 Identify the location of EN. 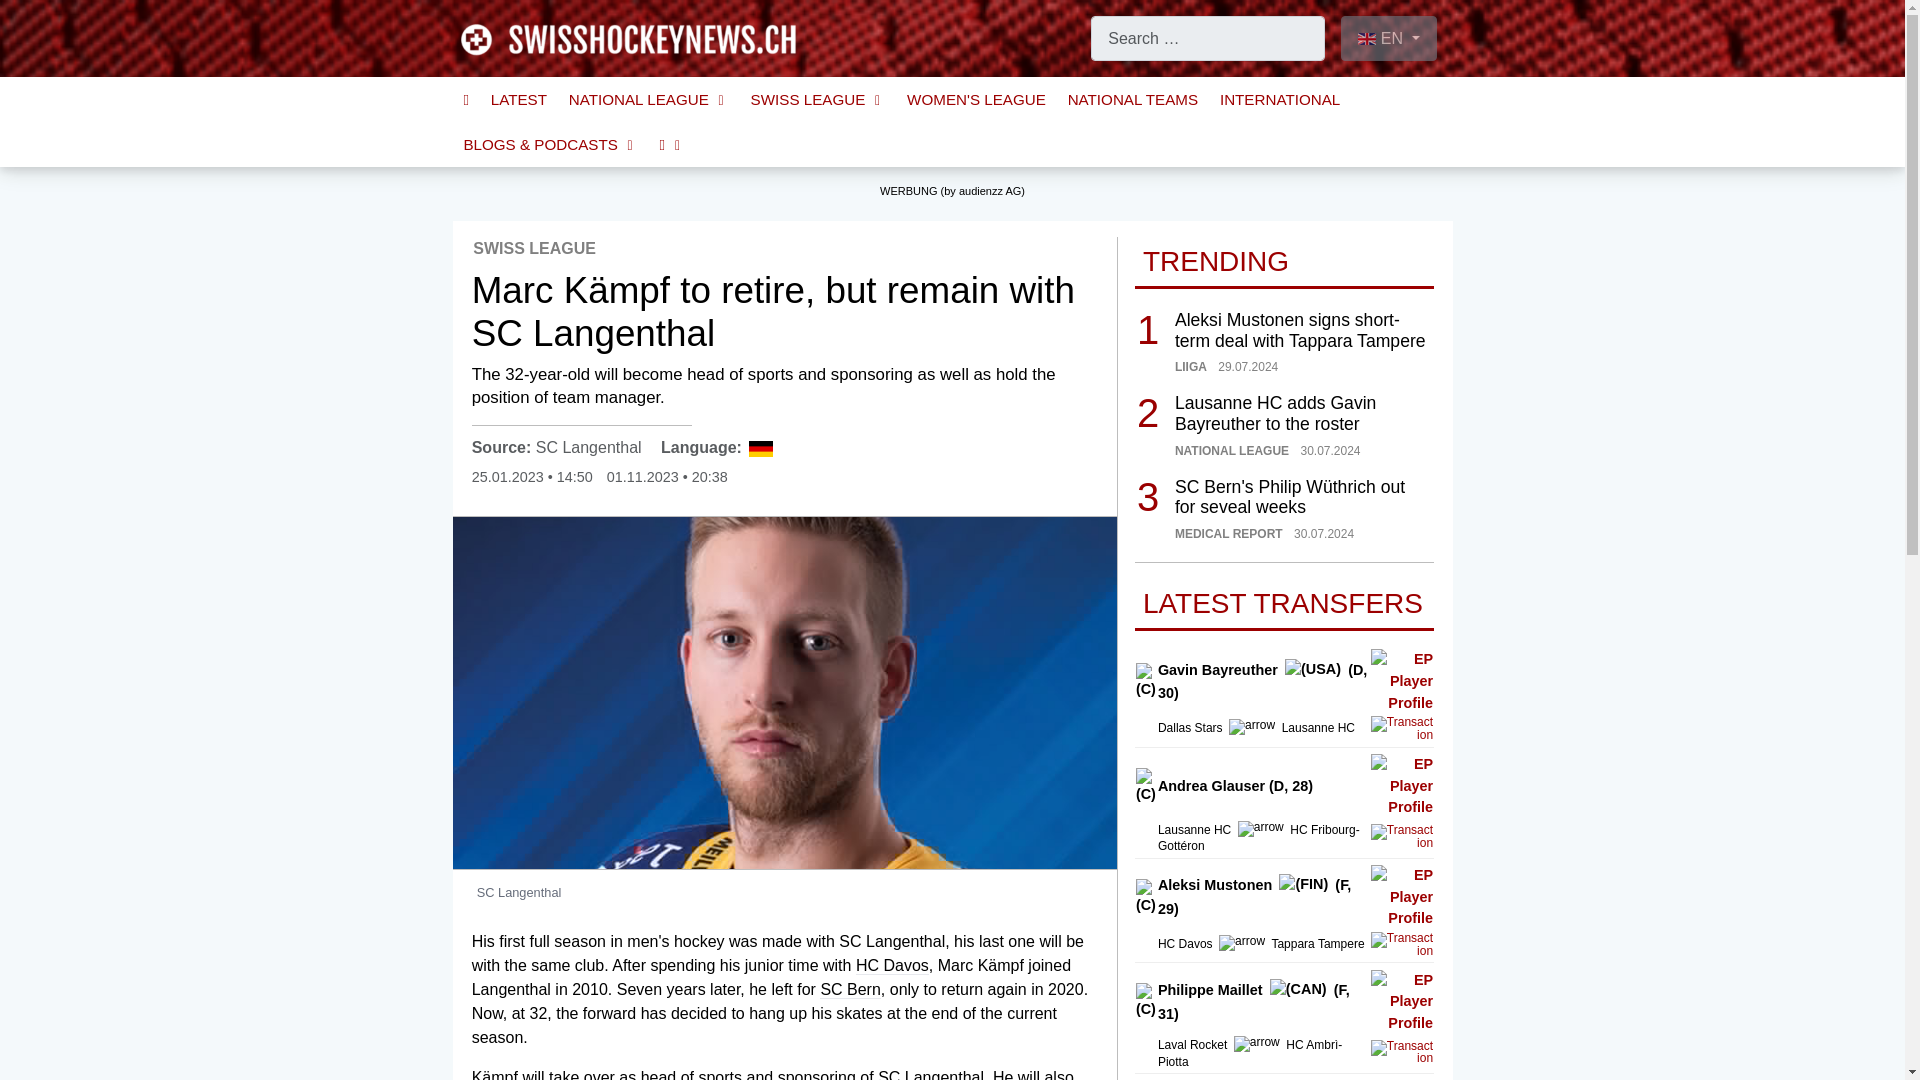
(1388, 38).